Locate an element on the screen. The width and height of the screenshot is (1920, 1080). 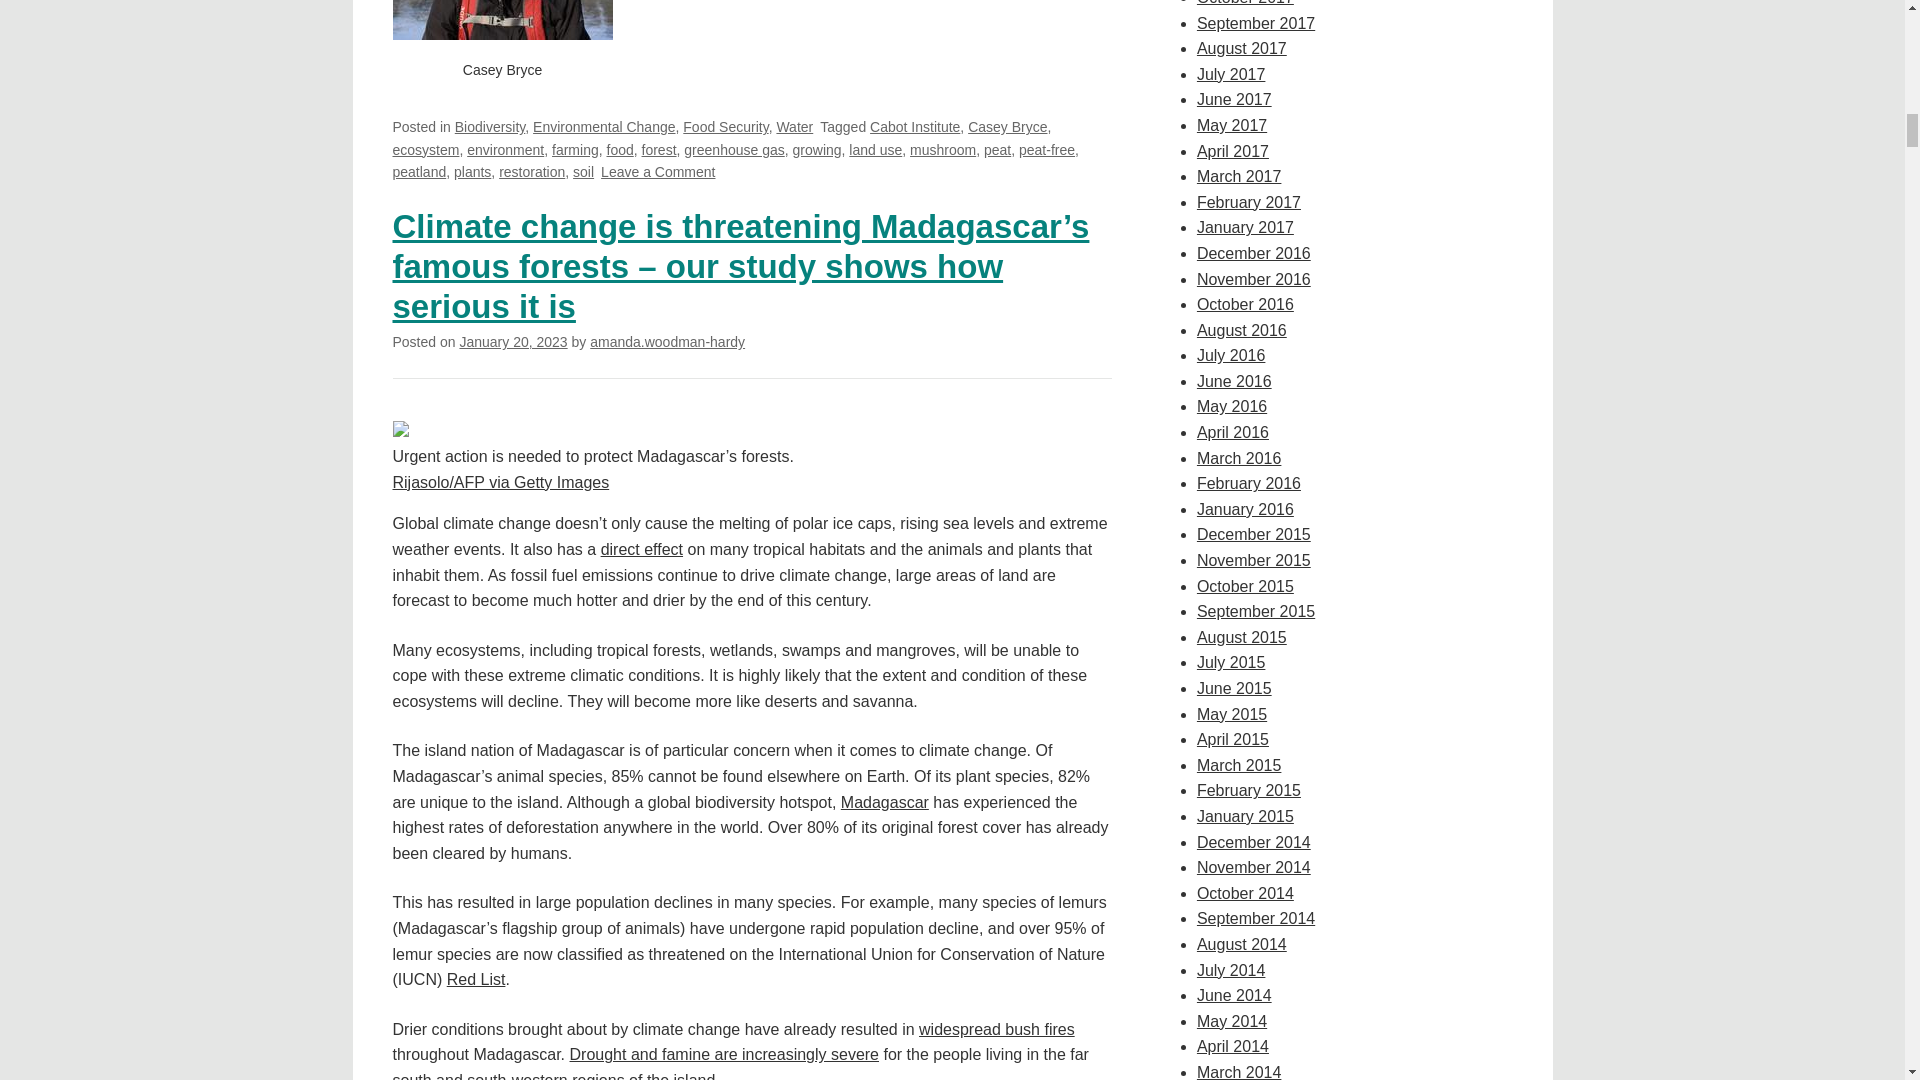
ecosystem is located at coordinates (424, 149).